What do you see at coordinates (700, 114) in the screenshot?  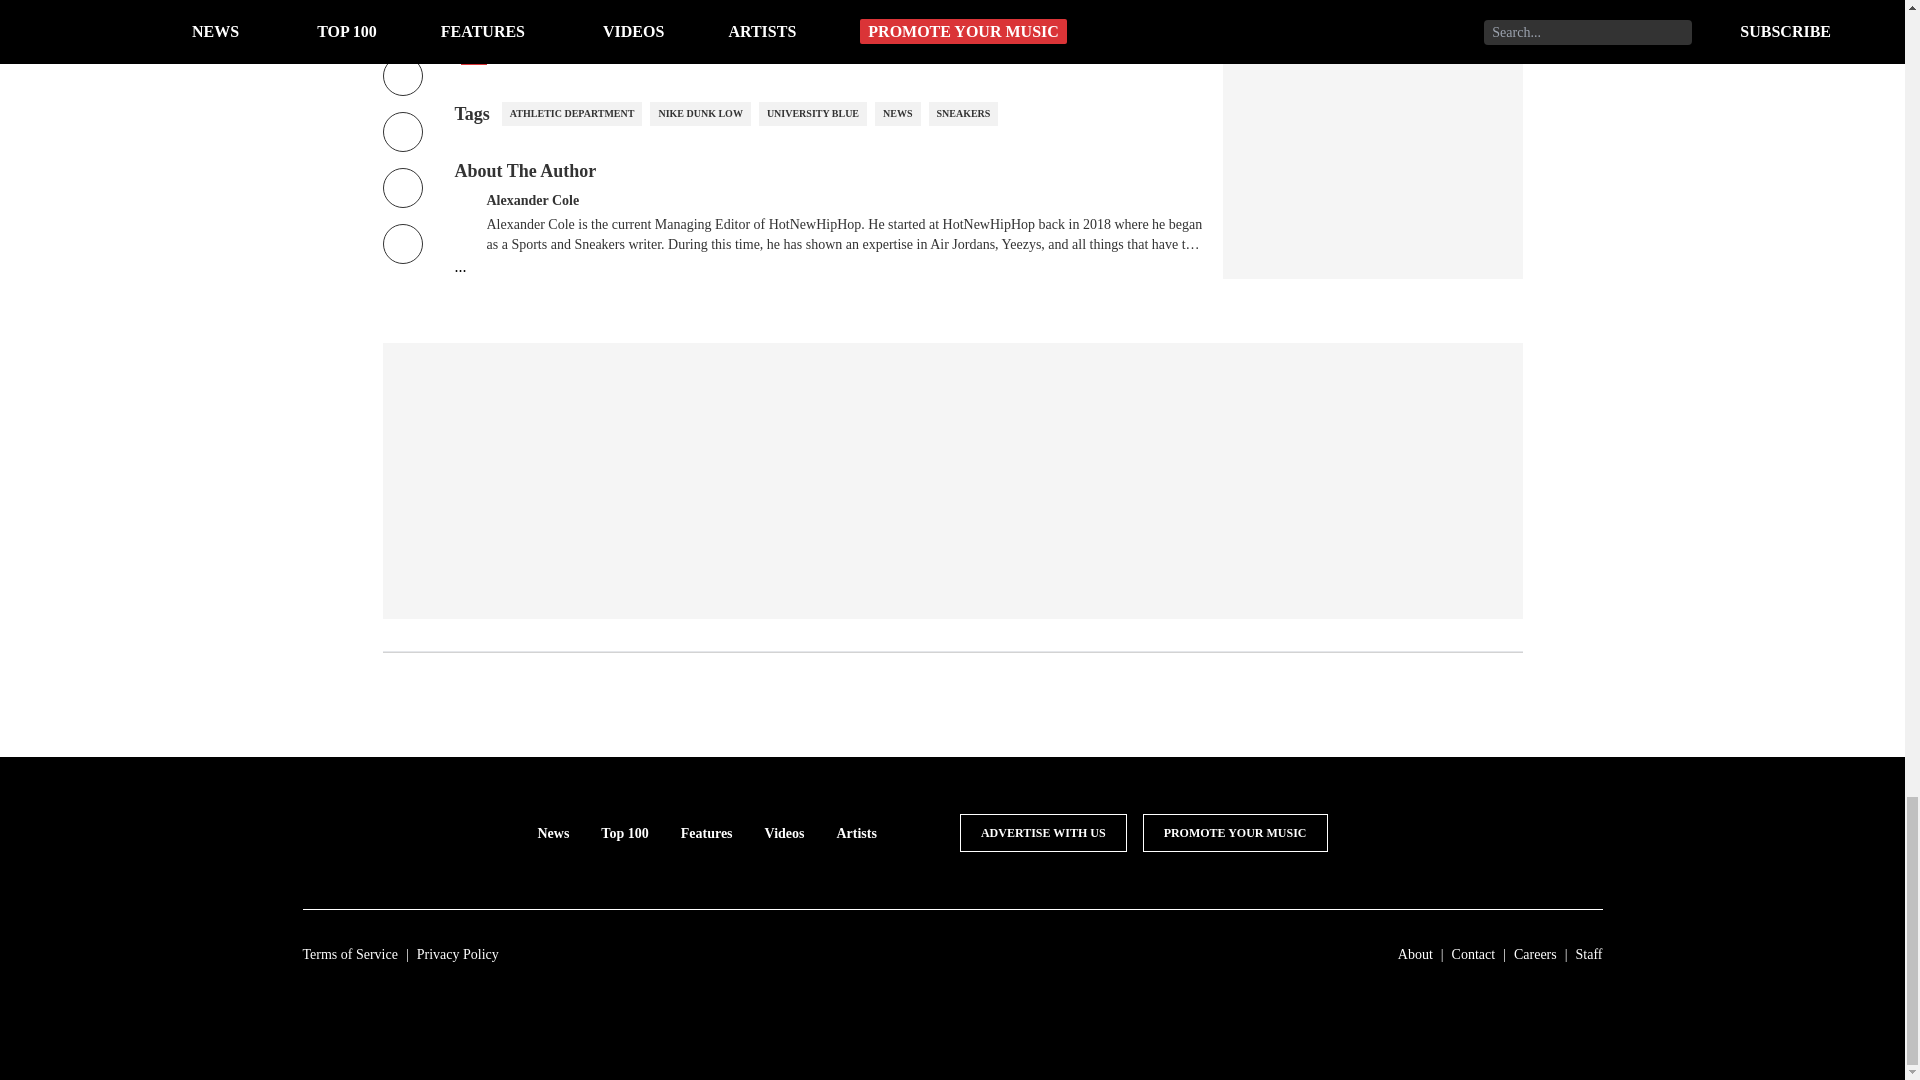 I see `NIKE DUNK LOW` at bounding box center [700, 114].